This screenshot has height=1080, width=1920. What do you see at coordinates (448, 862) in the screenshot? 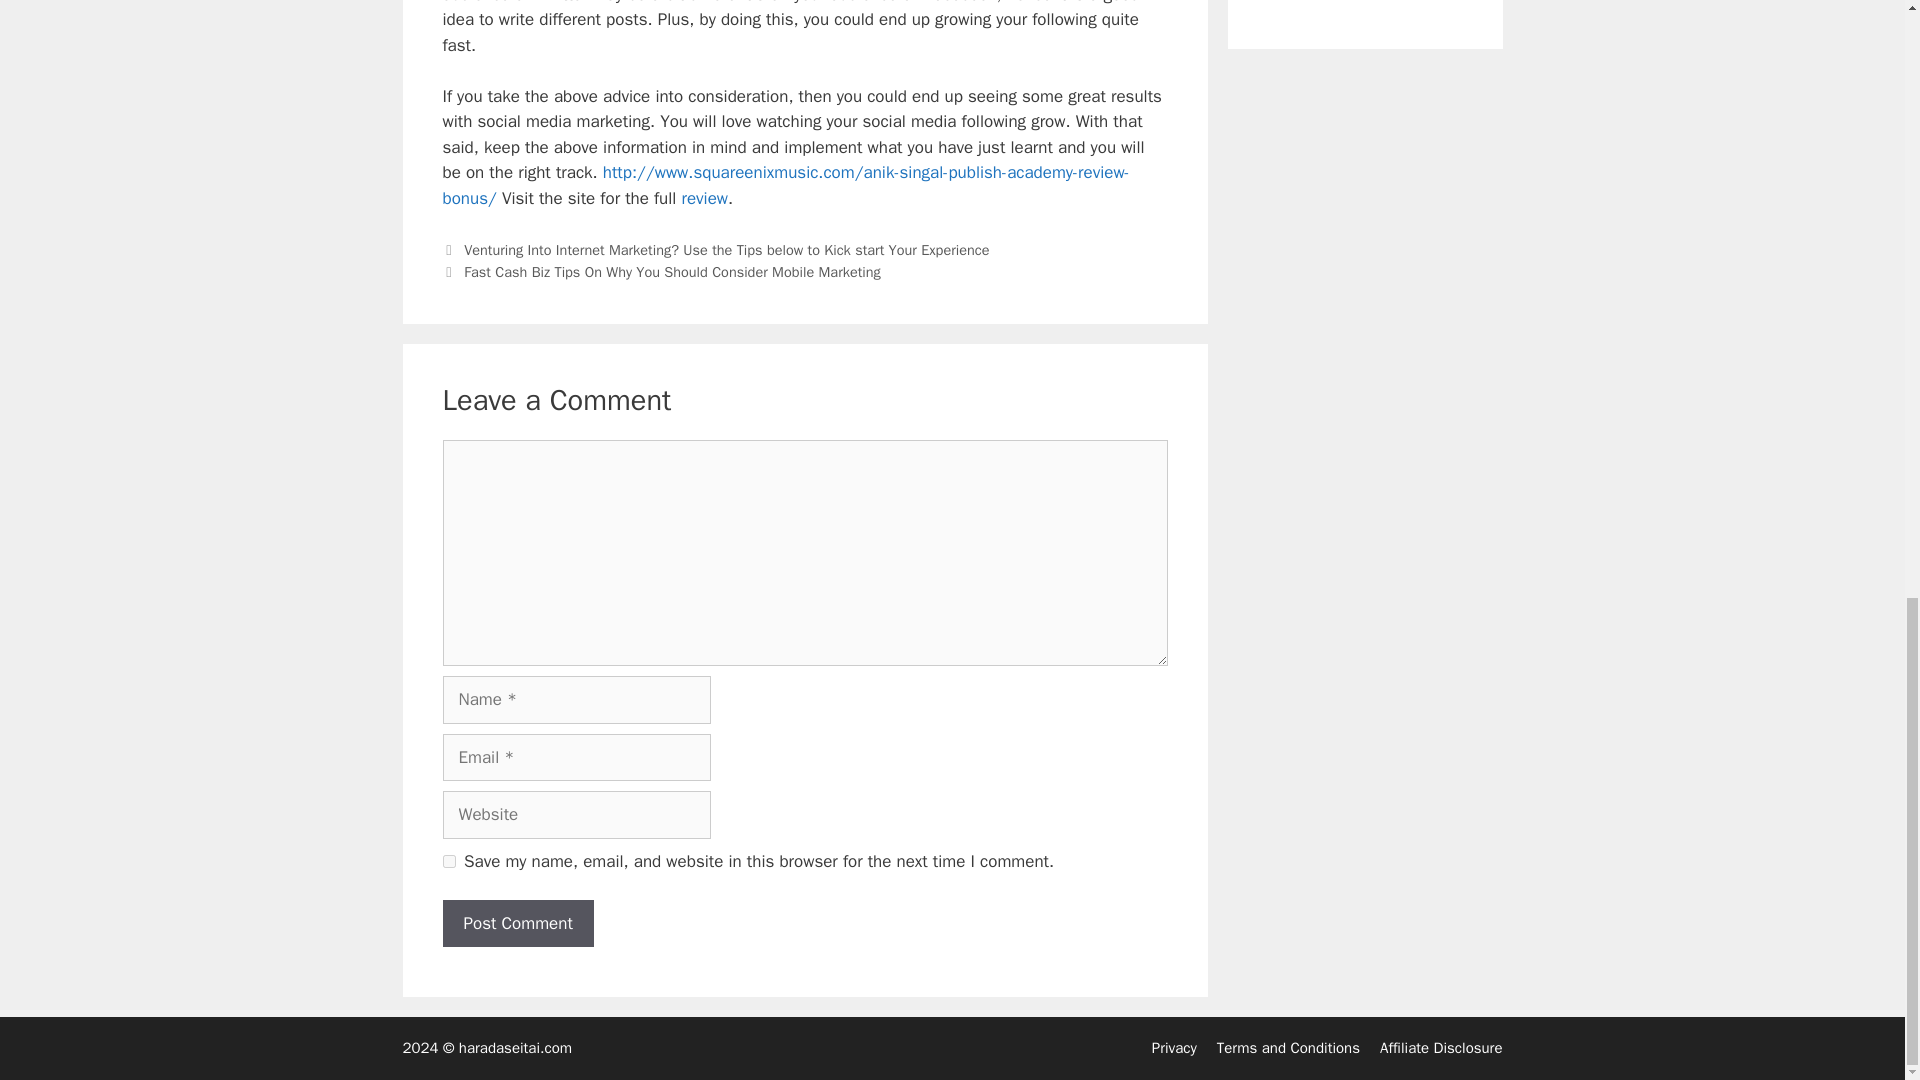
I see `yes` at bounding box center [448, 862].